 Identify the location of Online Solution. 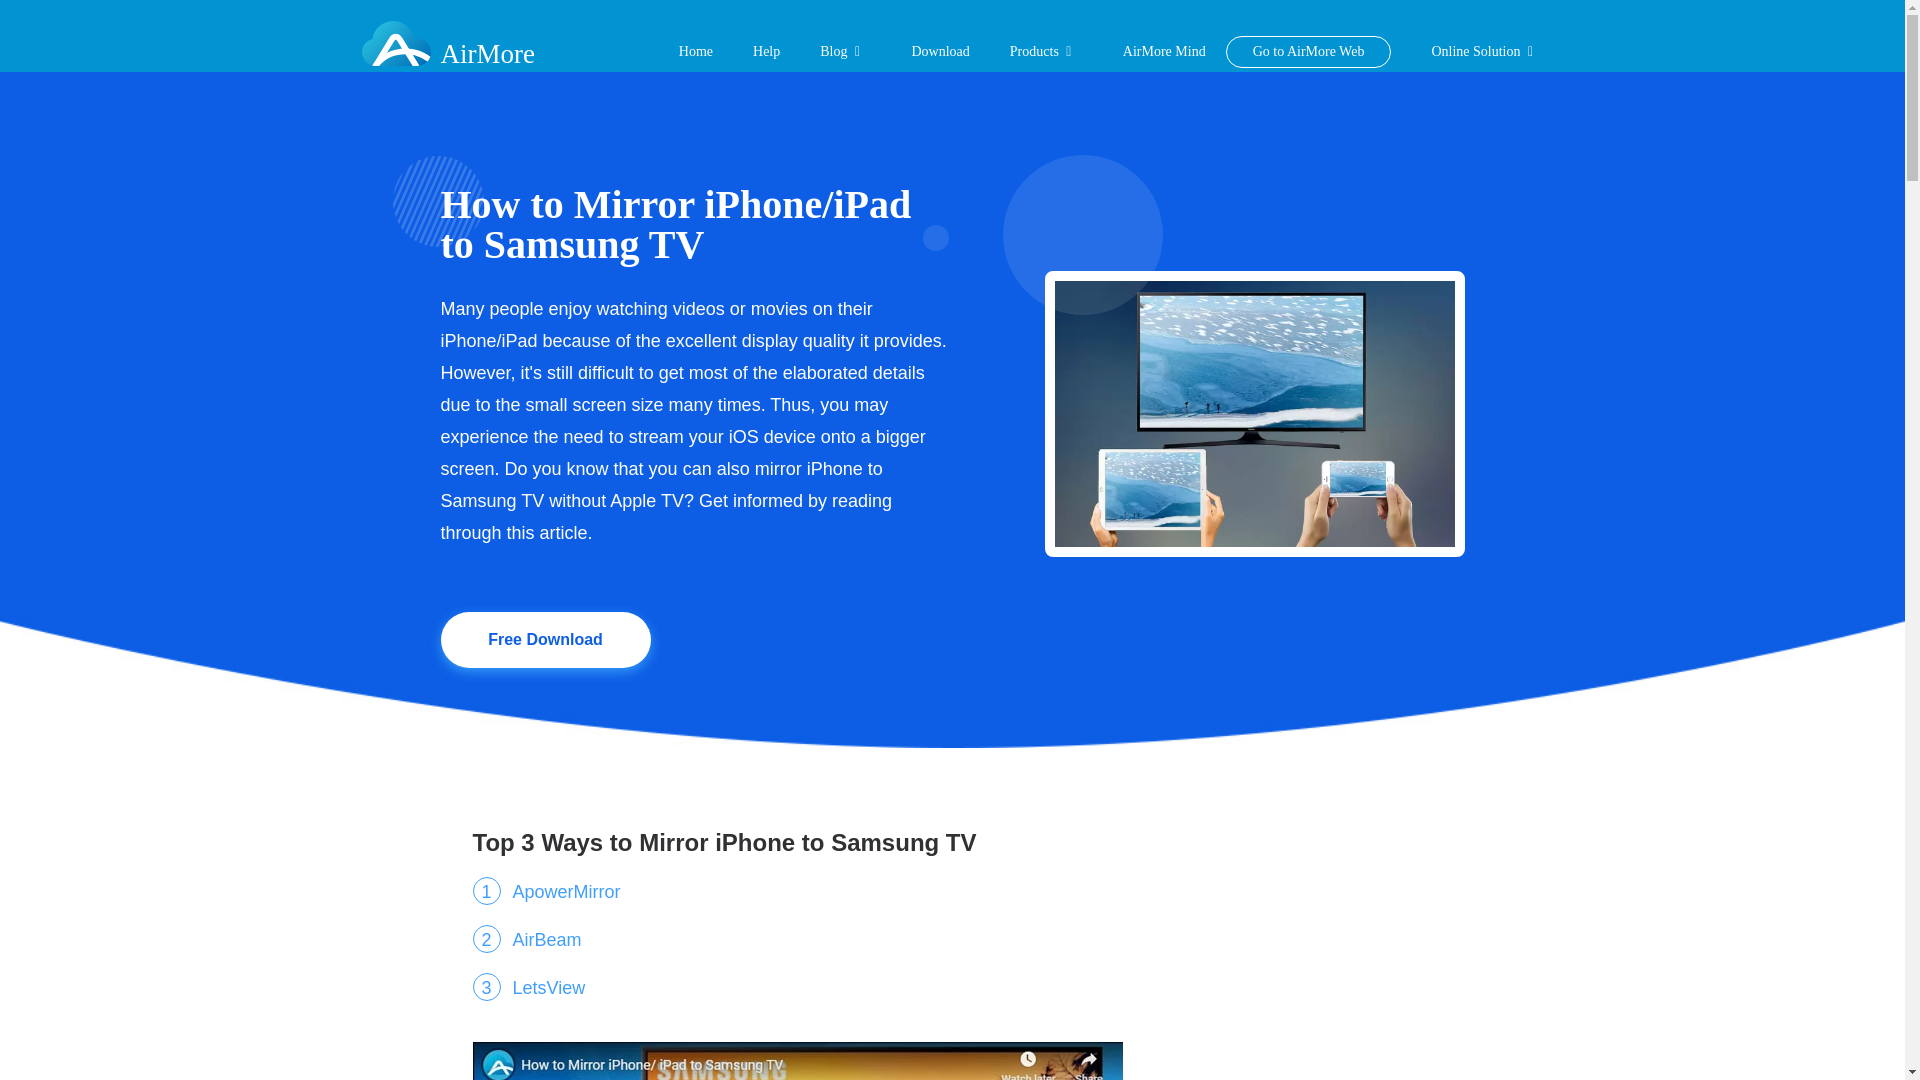
(1475, 52).